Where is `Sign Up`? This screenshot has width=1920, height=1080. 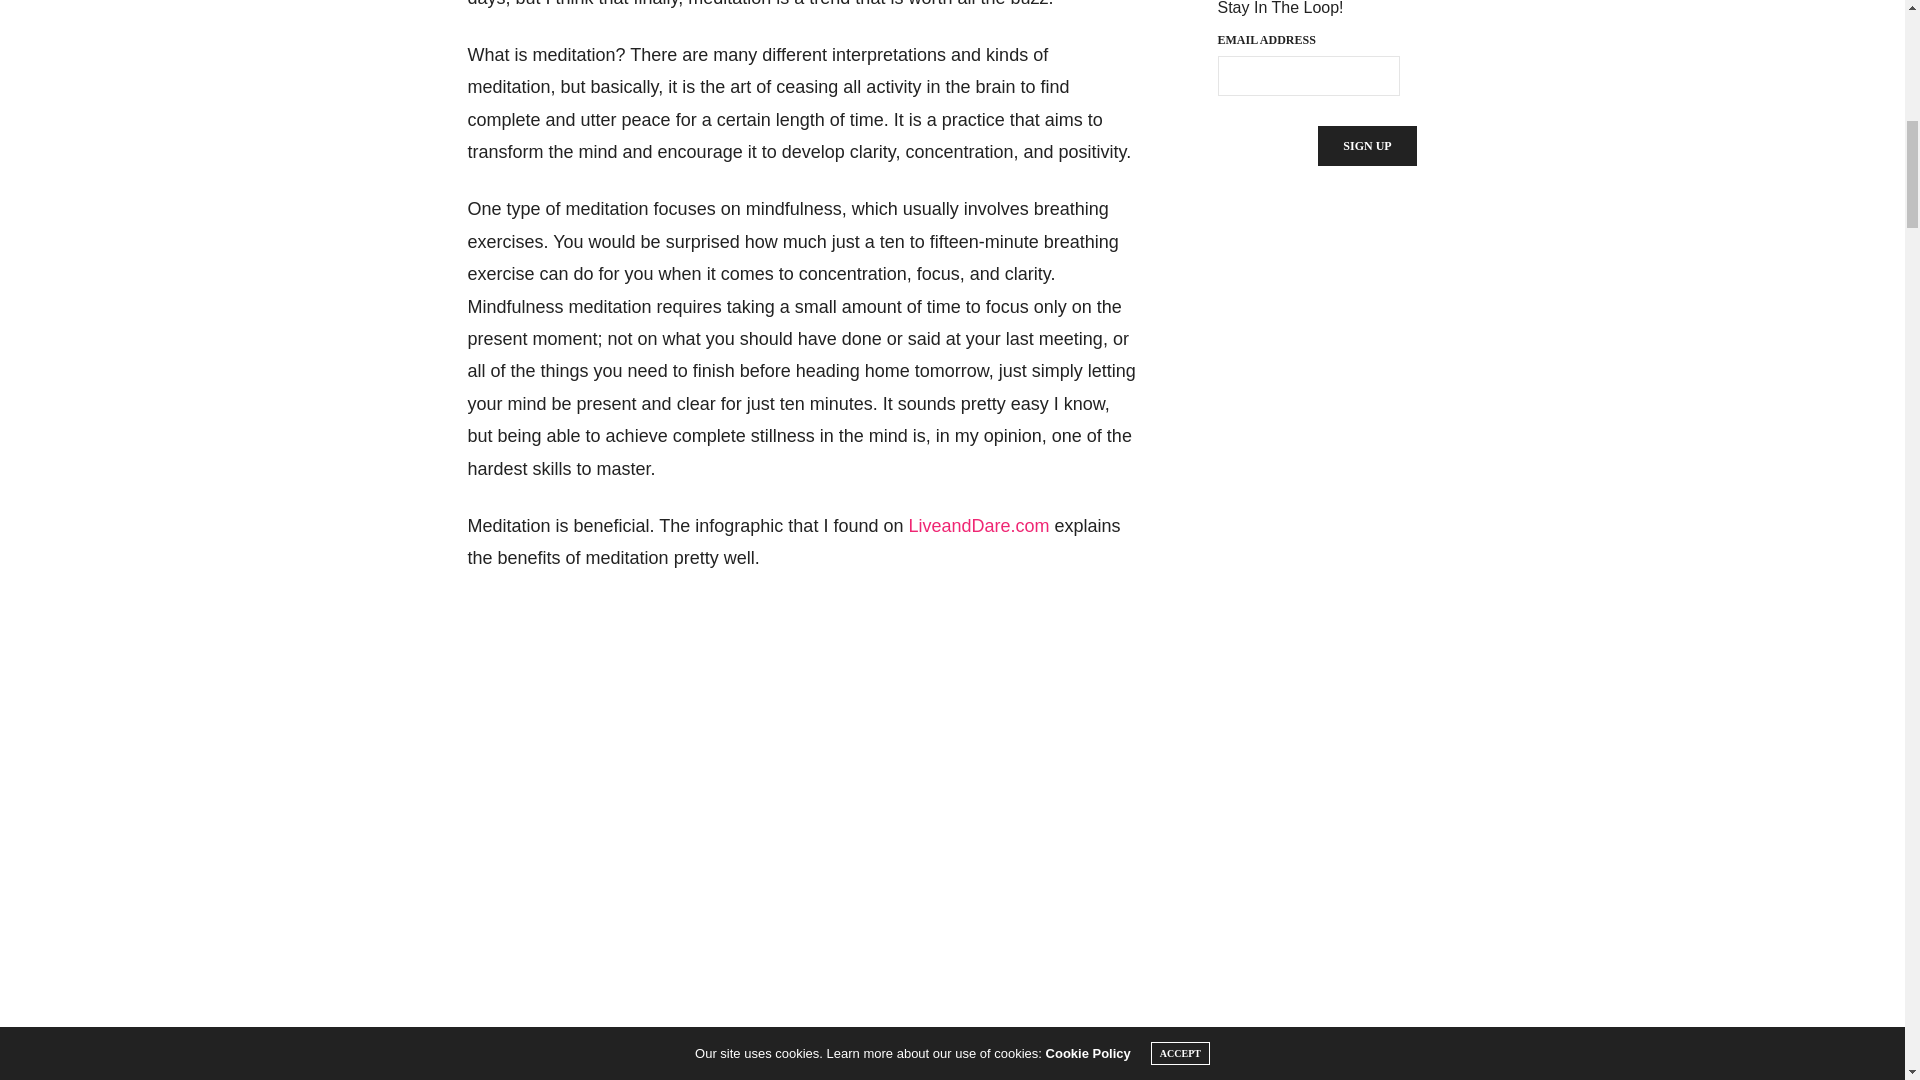
Sign Up is located at coordinates (1366, 146).